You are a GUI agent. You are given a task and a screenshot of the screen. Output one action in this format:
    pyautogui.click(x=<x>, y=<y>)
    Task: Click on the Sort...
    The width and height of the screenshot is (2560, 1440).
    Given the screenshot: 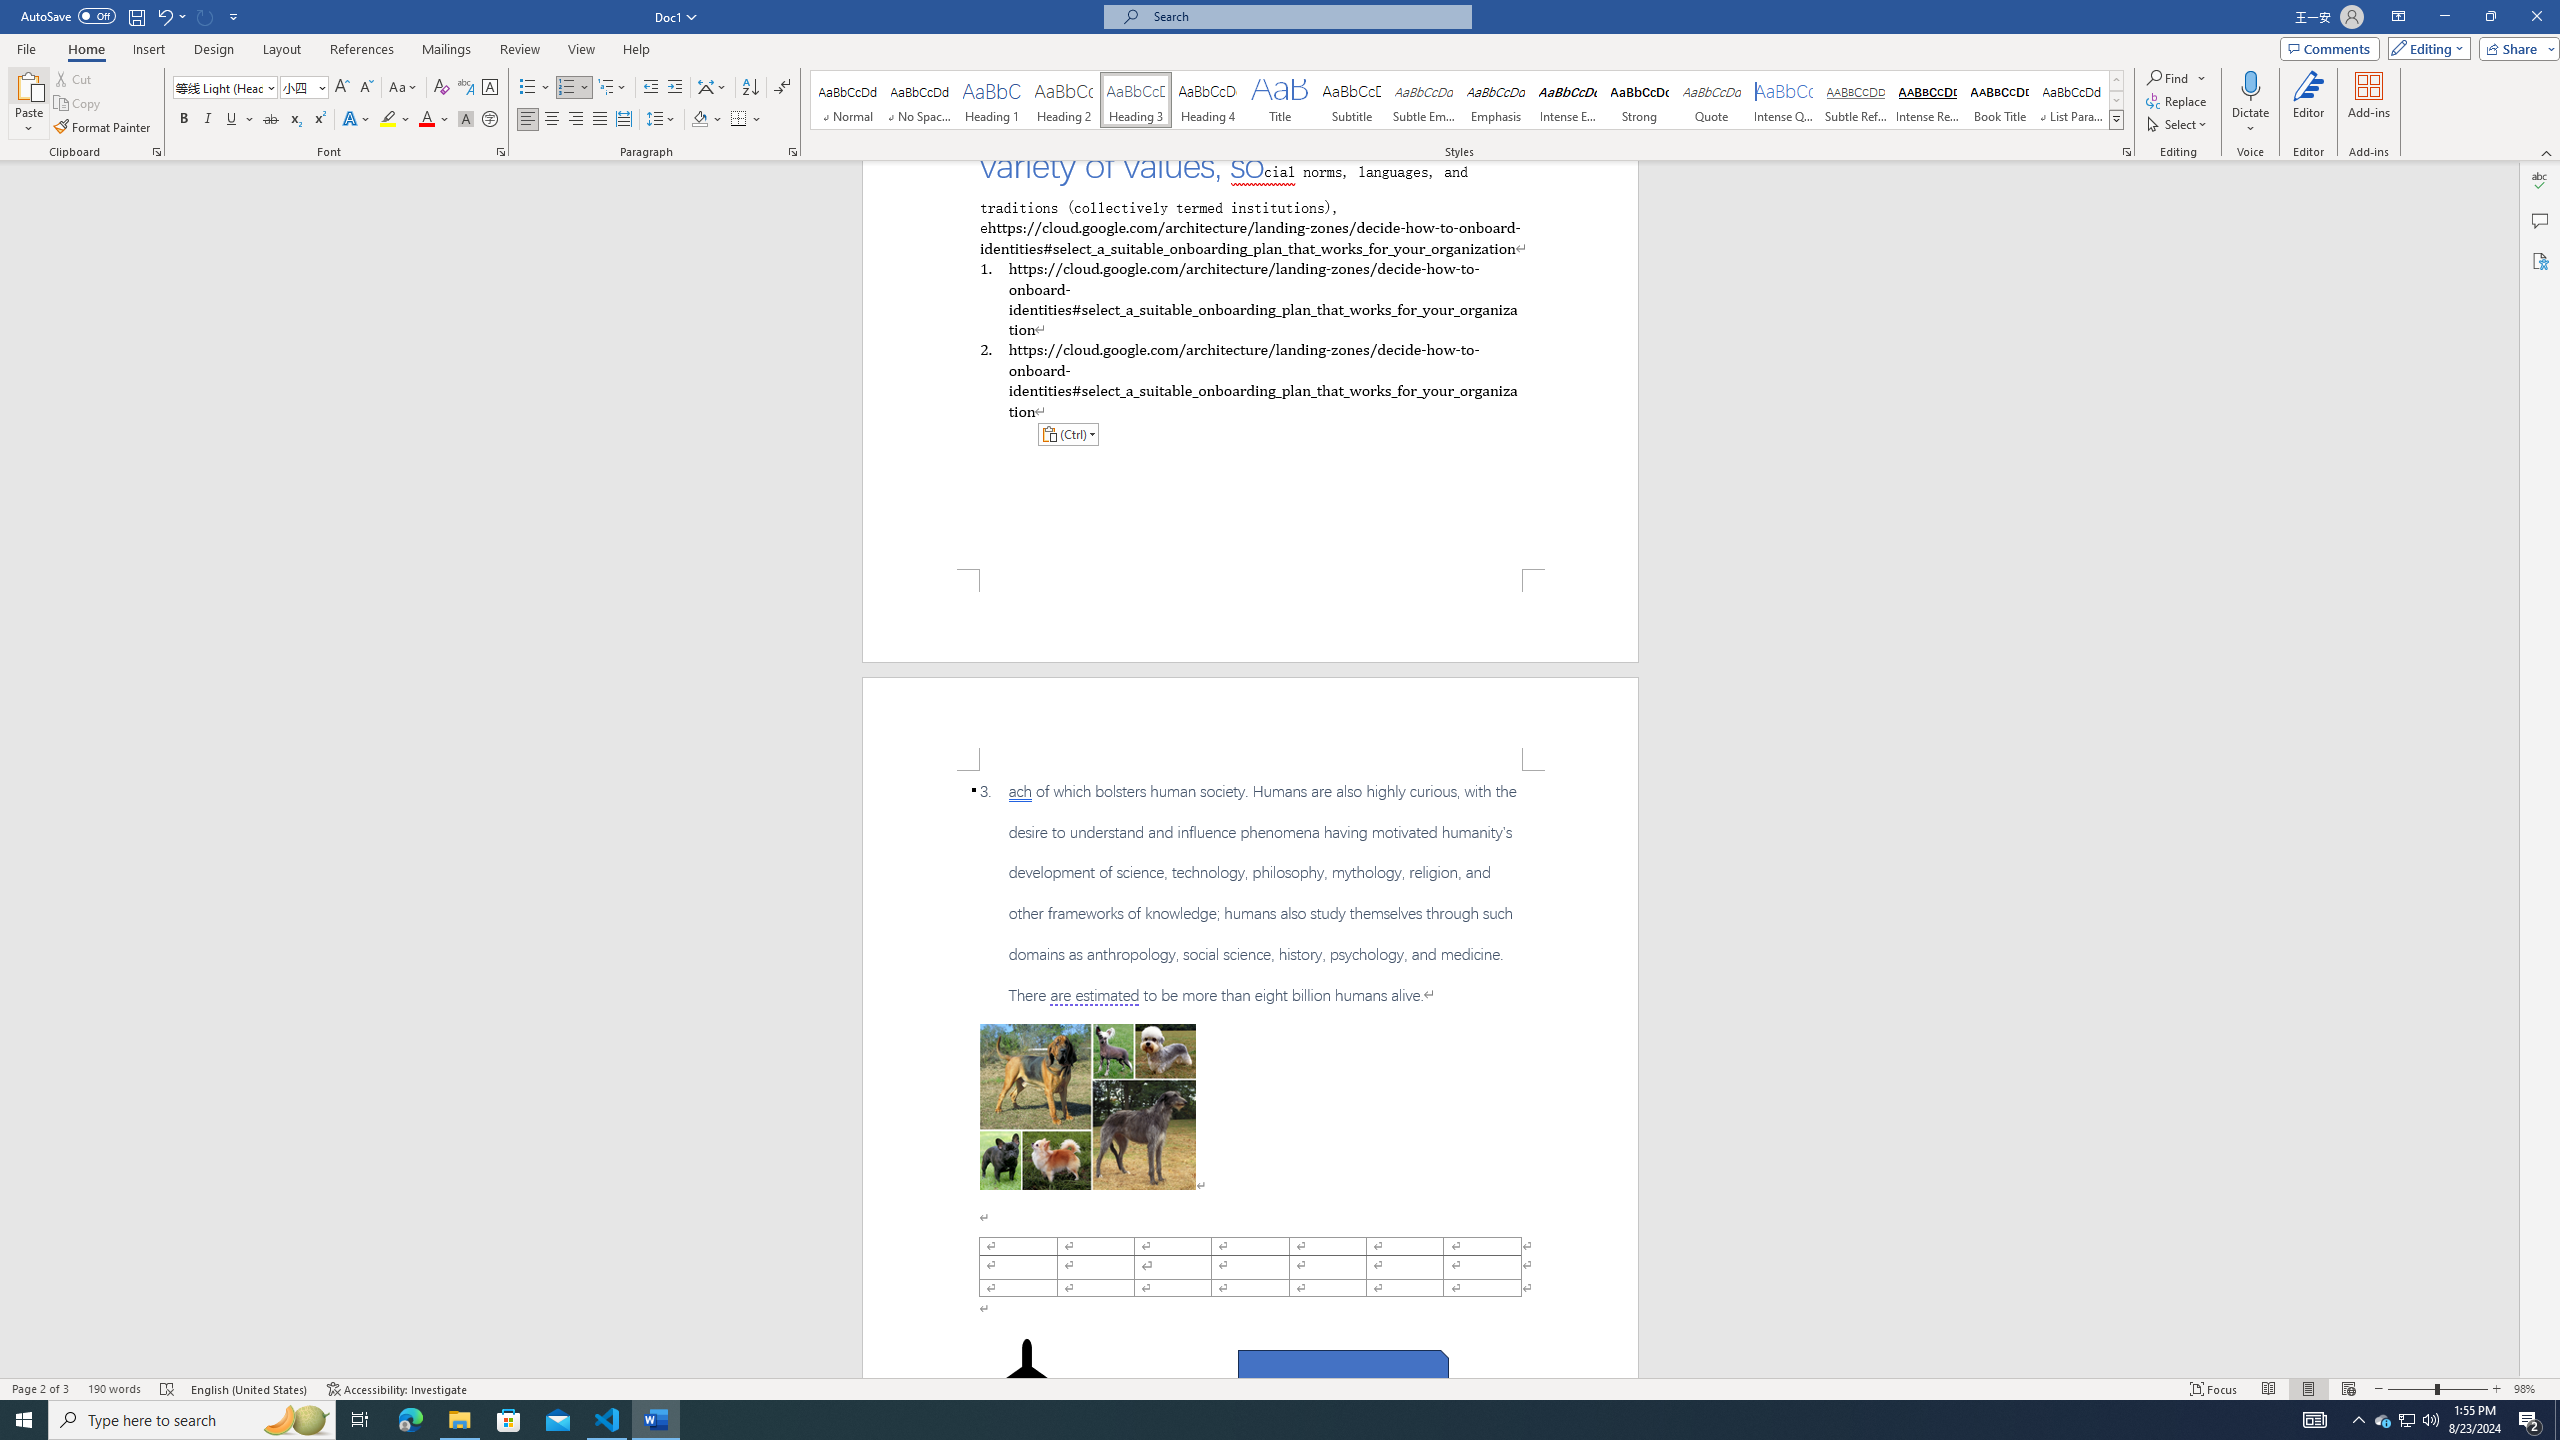 What is the action you would take?
    pyautogui.click(x=750, y=88)
    